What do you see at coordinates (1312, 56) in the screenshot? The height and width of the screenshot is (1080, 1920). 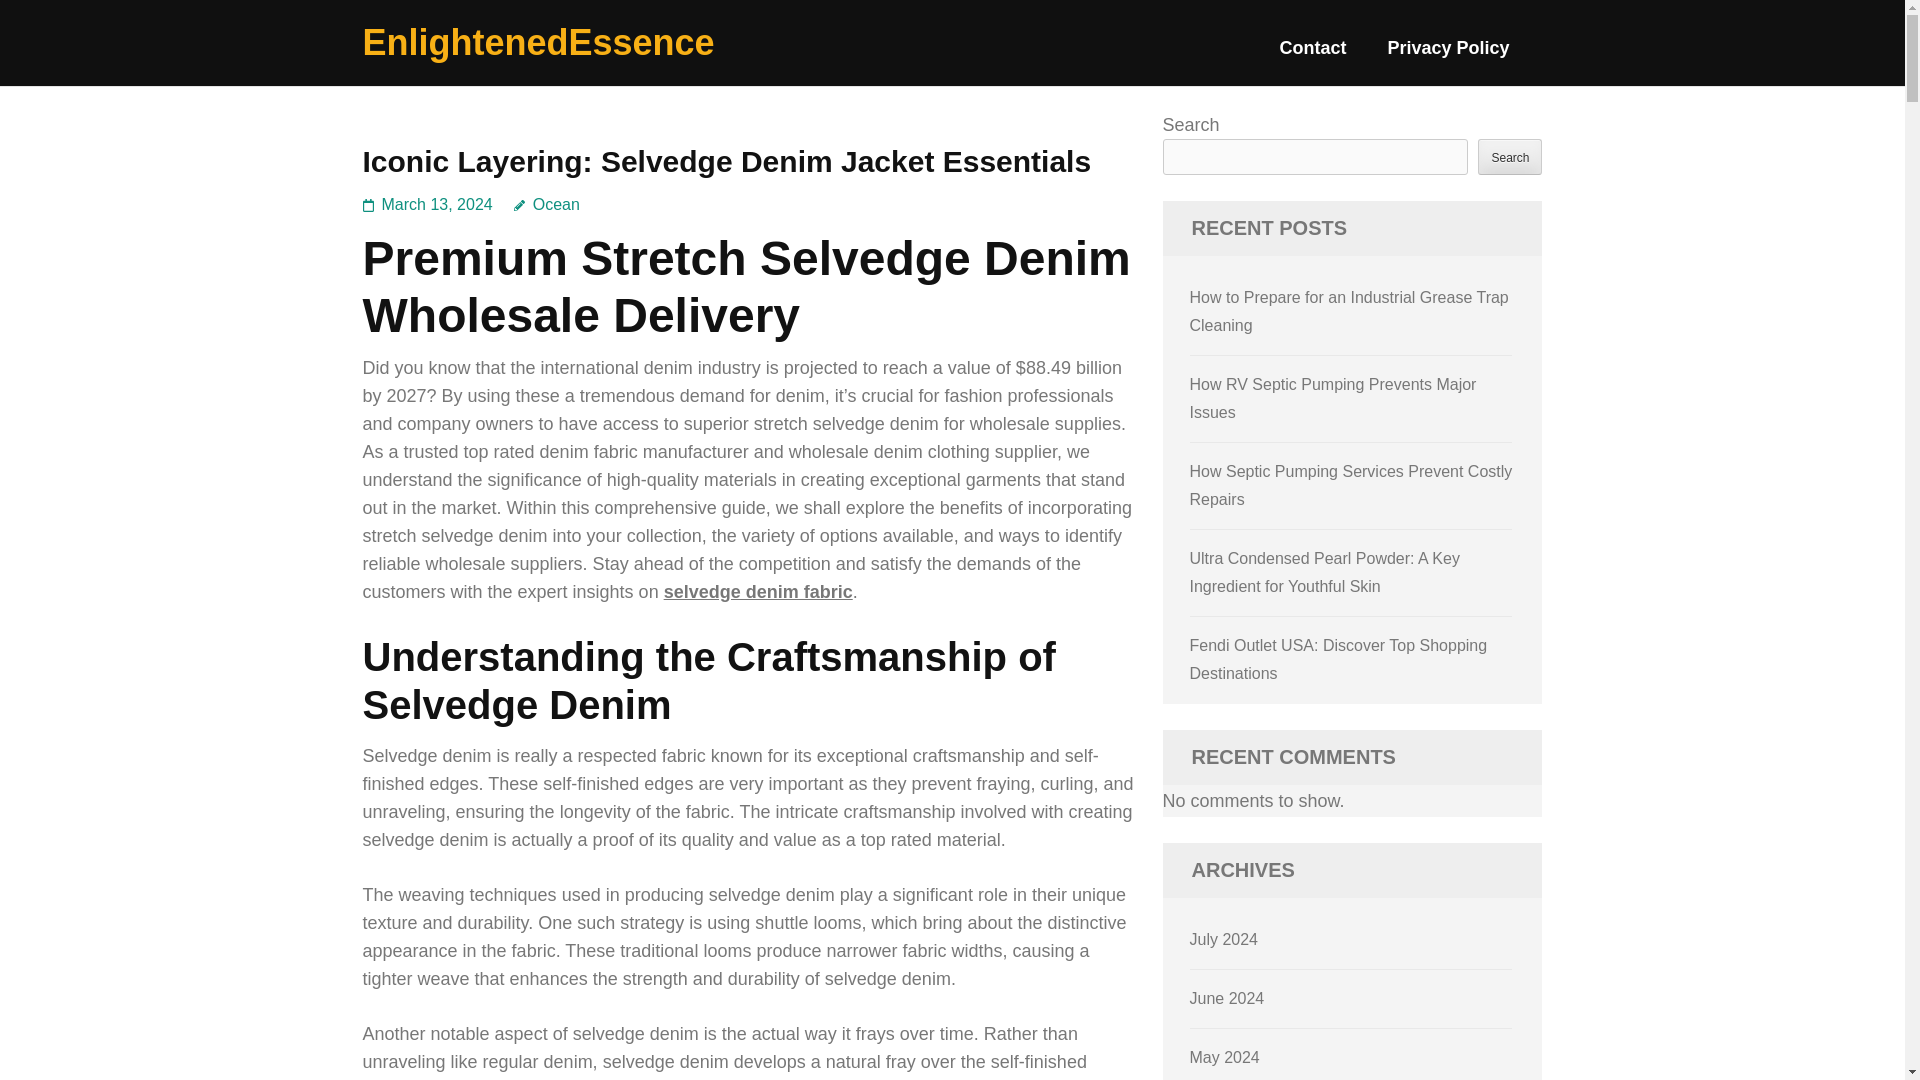 I see `Contact` at bounding box center [1312, 56].